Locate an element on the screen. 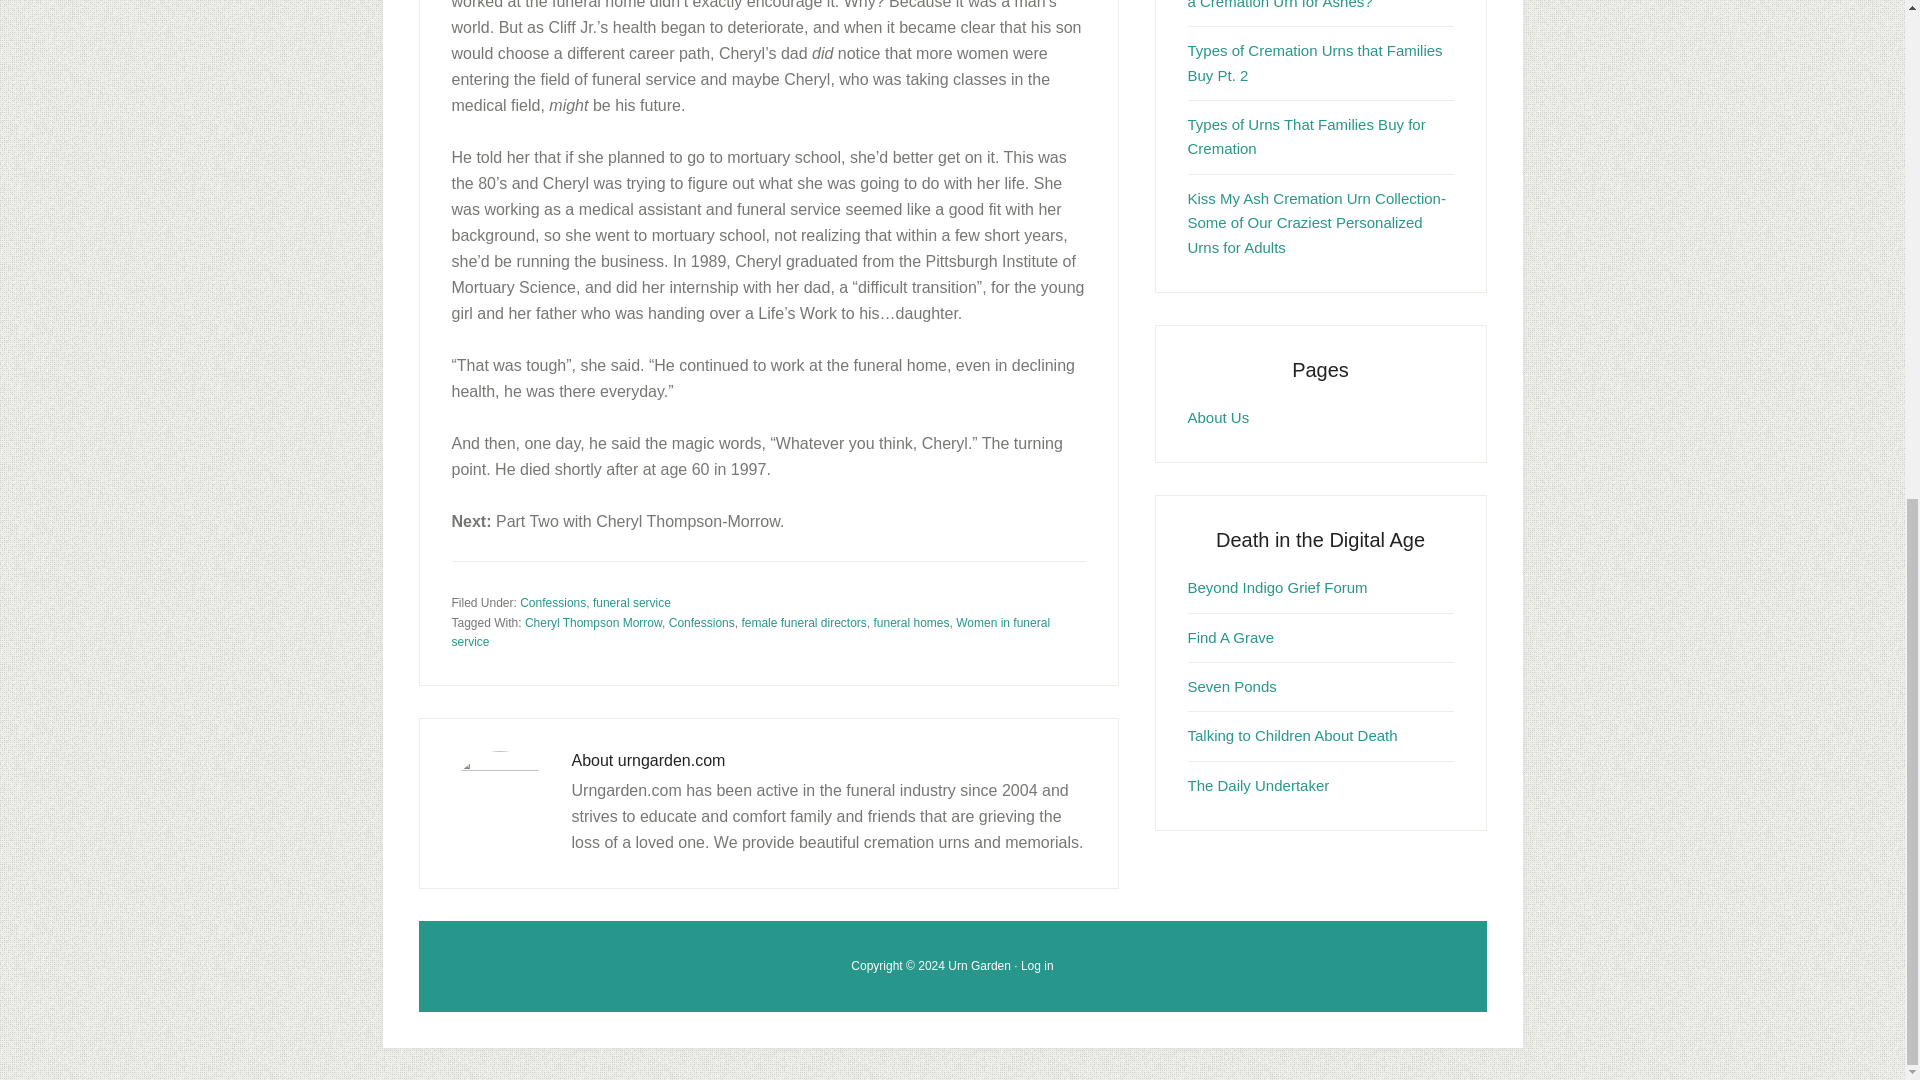 This screenshot has width=1920, height=1080. funeral service is located at coordinates (632, 603).